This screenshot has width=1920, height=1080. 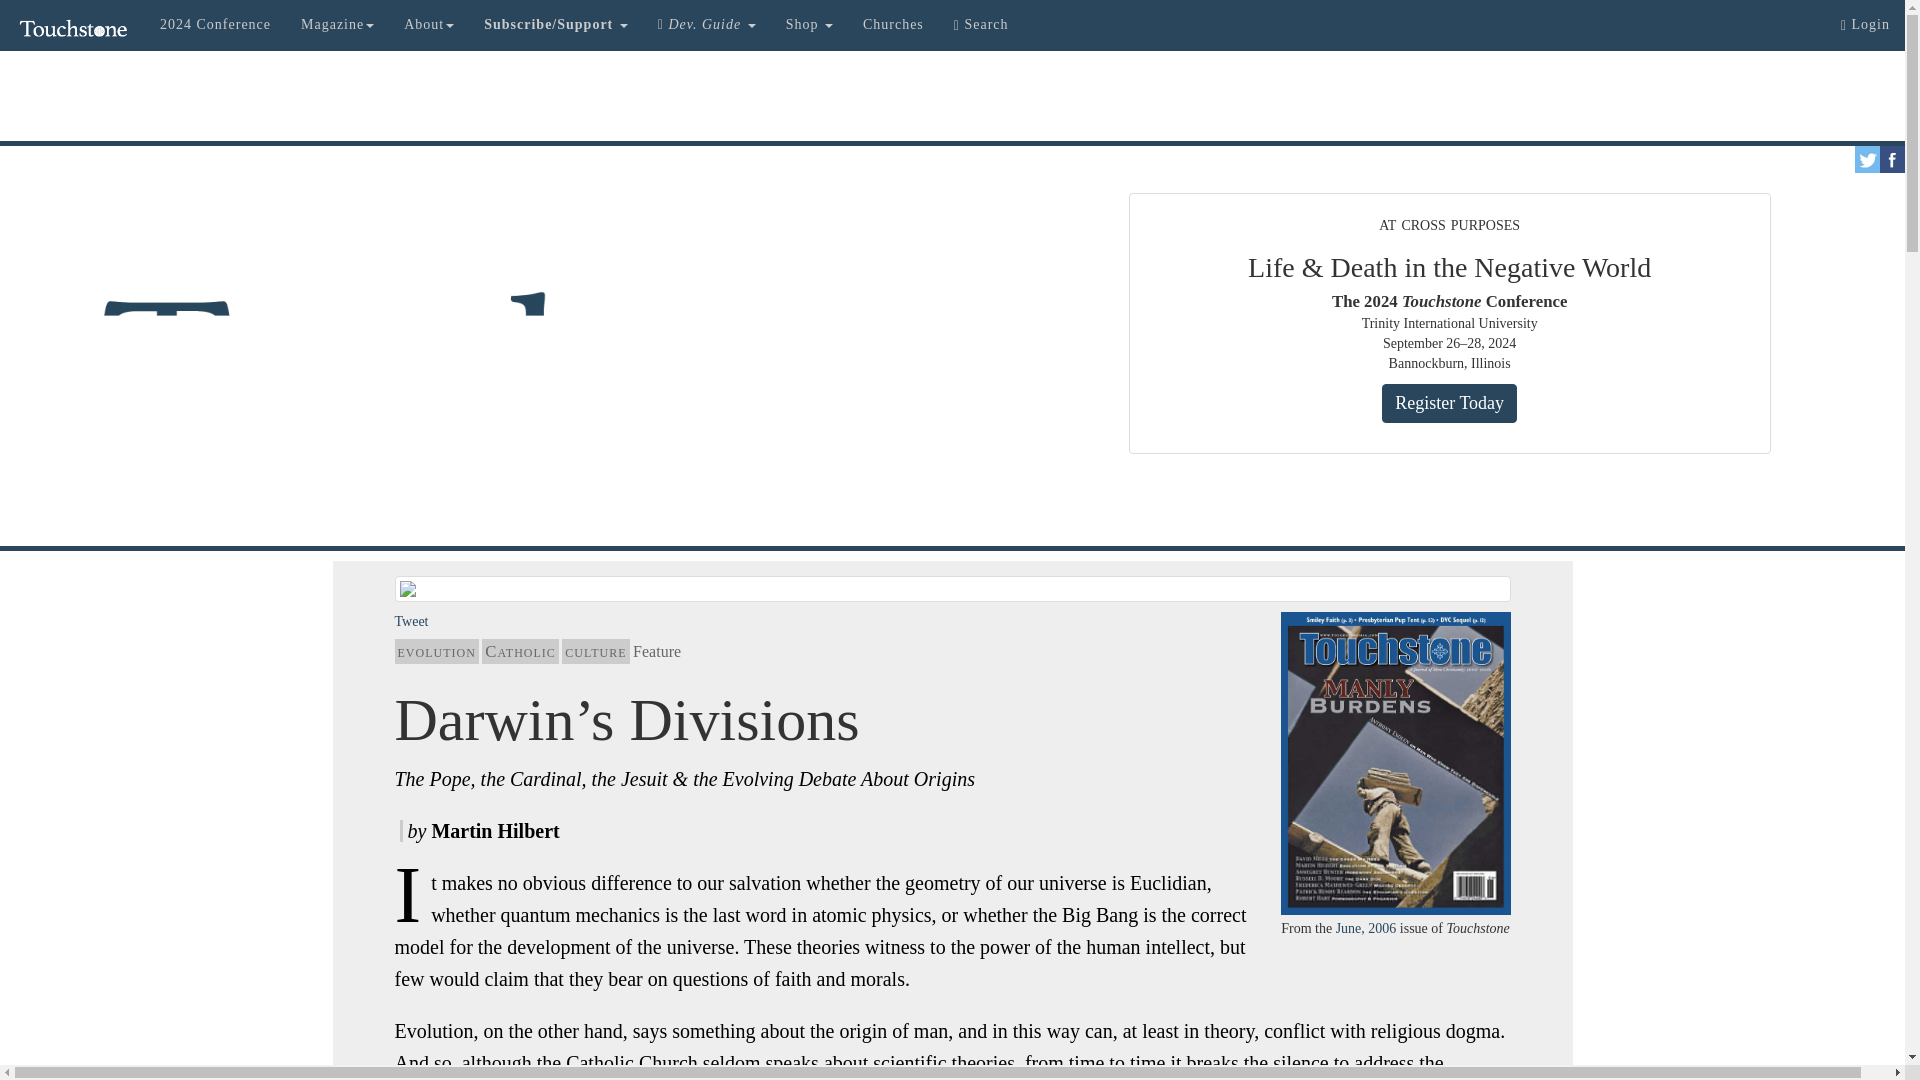 What do you see at coordinates (428, 24) in the screenshot?
I see `About` at bounding box center [428, 24].